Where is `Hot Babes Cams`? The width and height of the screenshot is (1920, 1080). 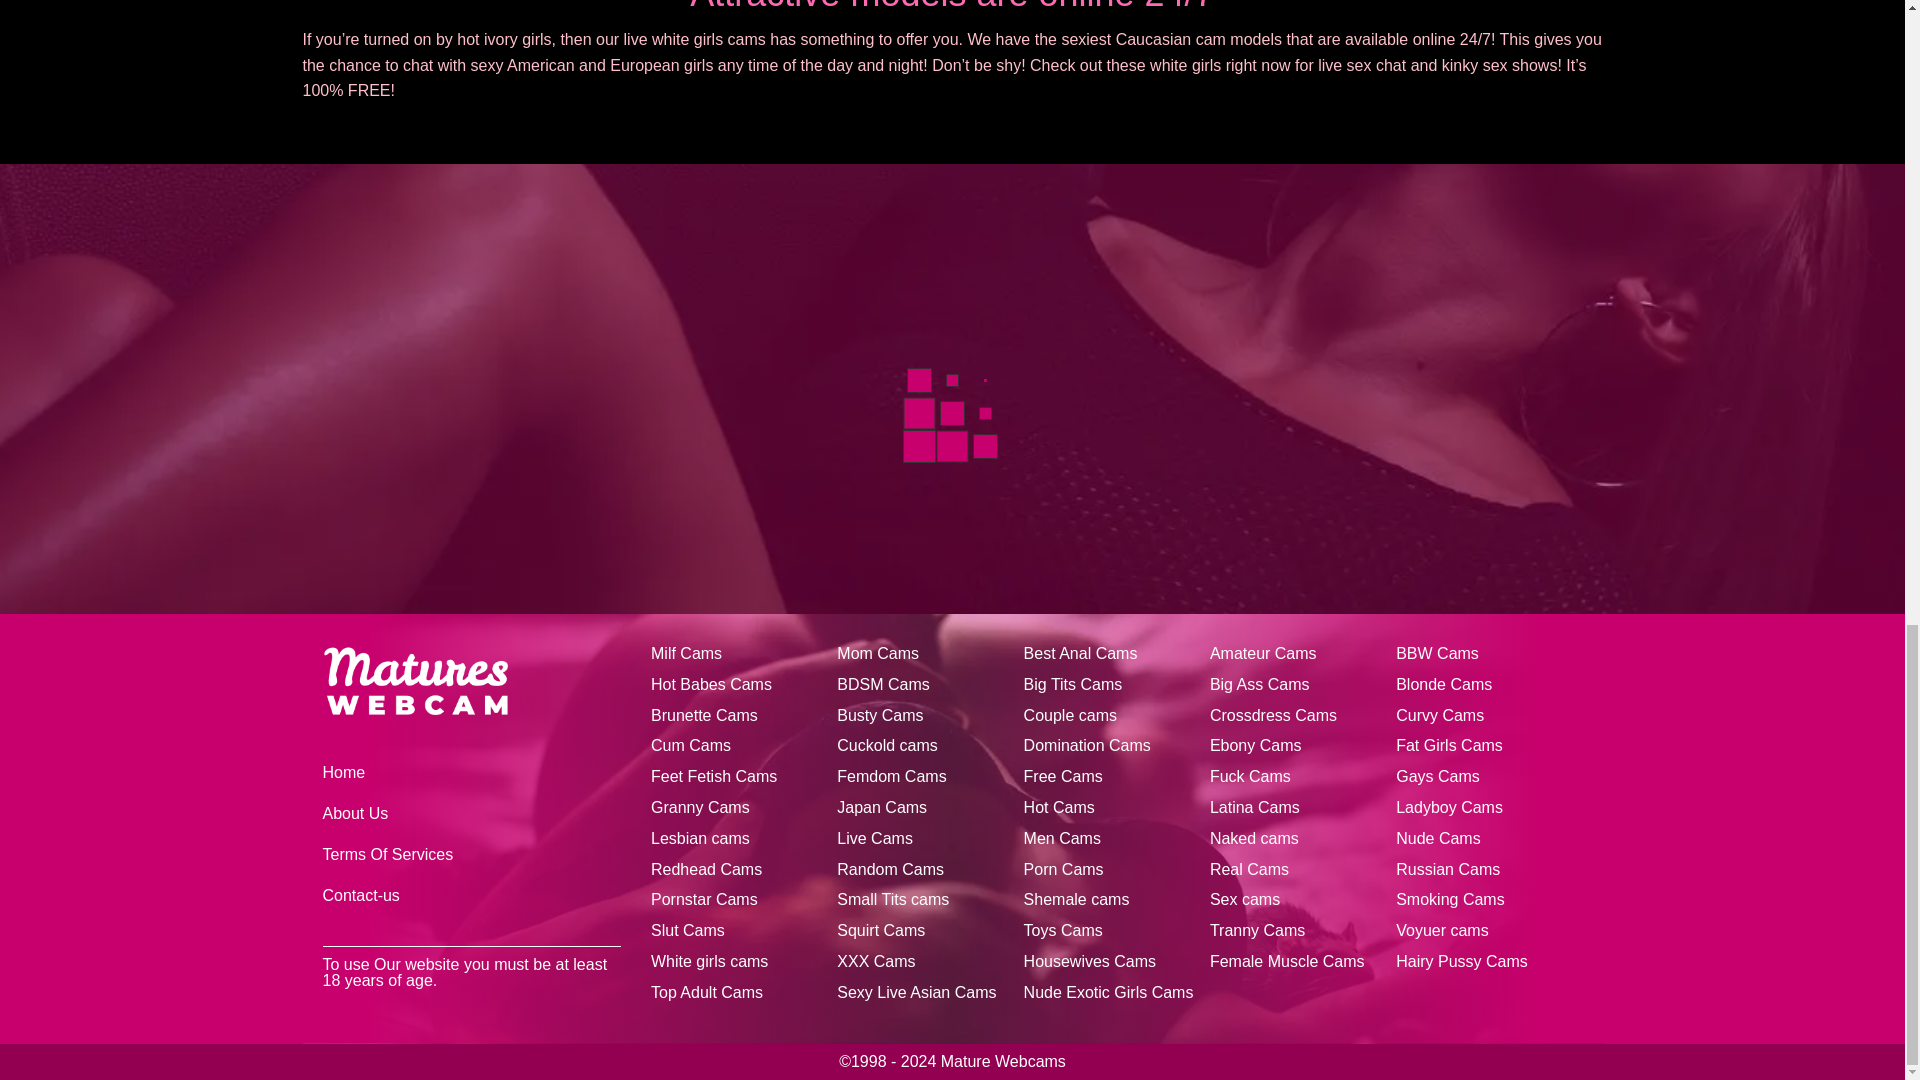
Hot Babes Cams is located at coordinates (710, 685).